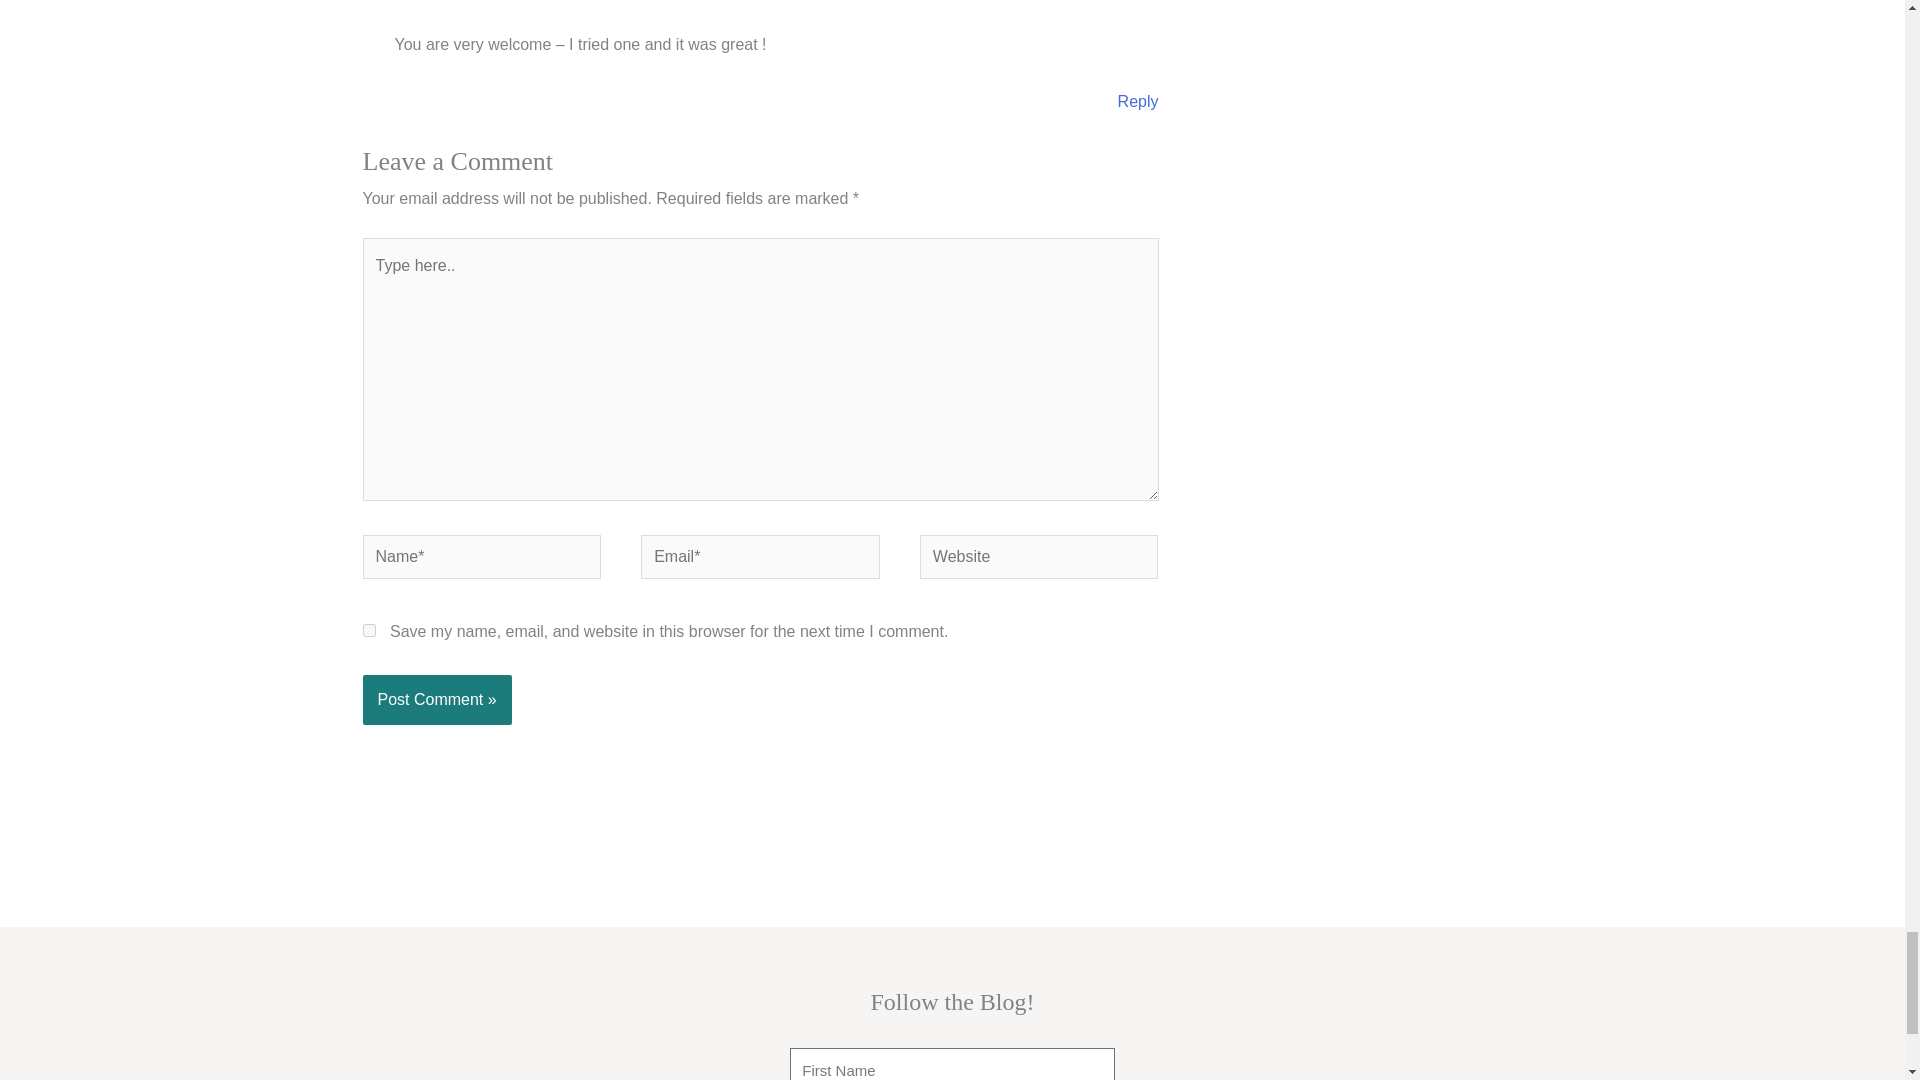 This screenshot has width=1920, height=1080. What do you see at coordinates (368, 630) in the screenshot?
I see `yes` at bounding box center [368, 630].